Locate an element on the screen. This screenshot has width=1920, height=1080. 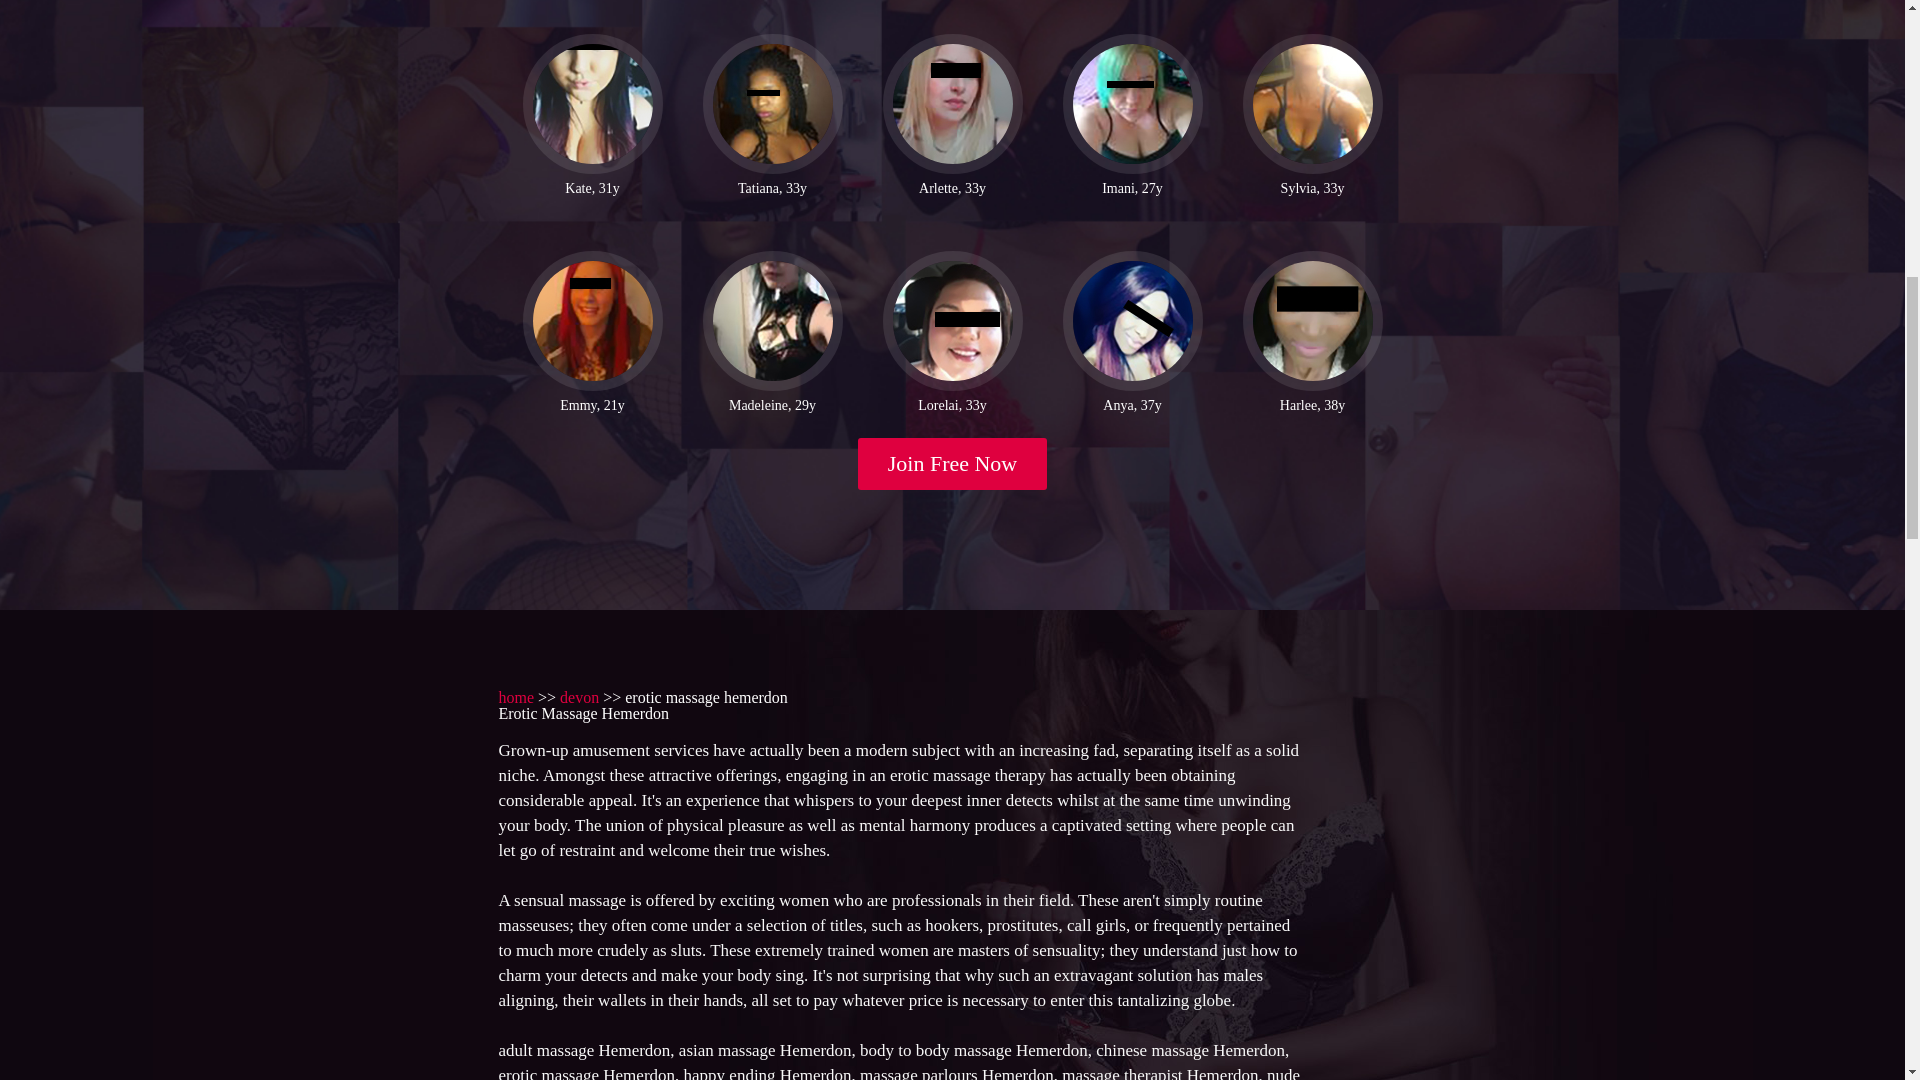
home is located at coordinates (515, 698).